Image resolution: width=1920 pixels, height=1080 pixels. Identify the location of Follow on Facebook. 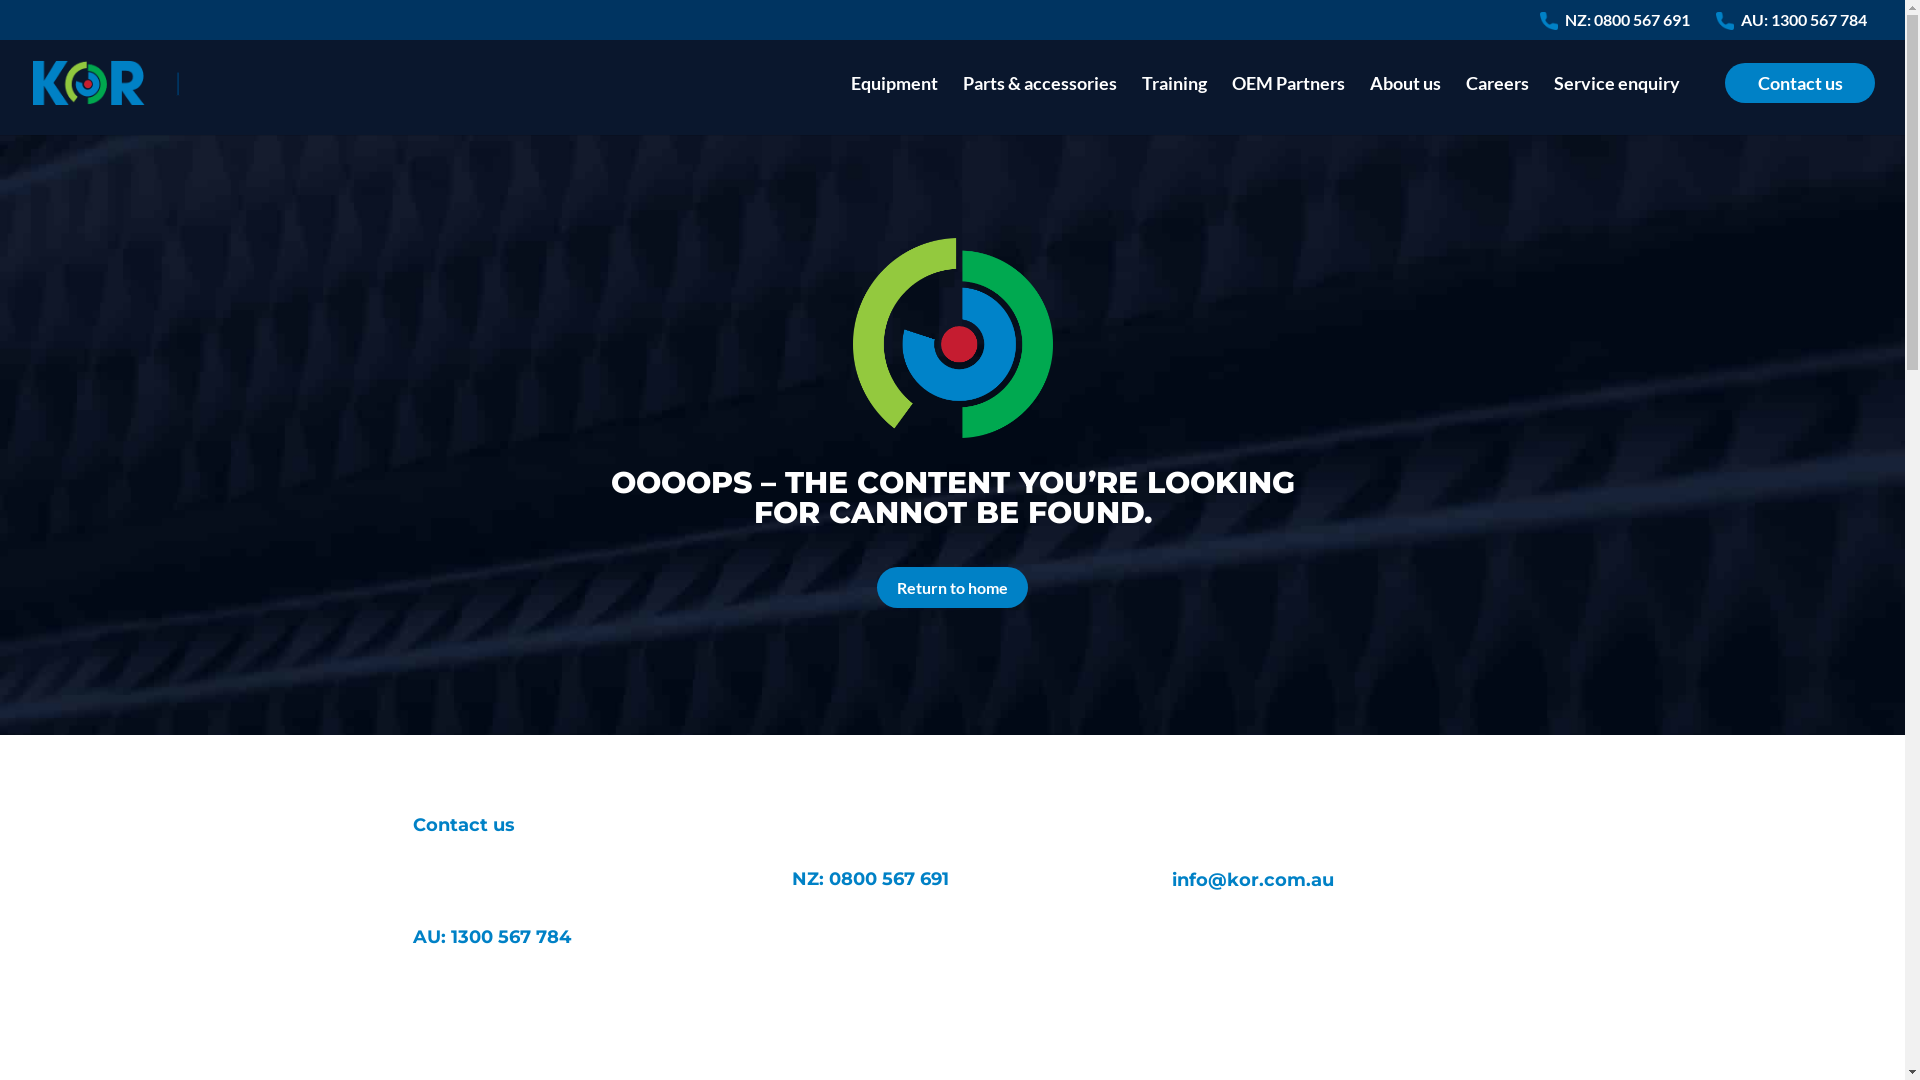
(508, 1026).